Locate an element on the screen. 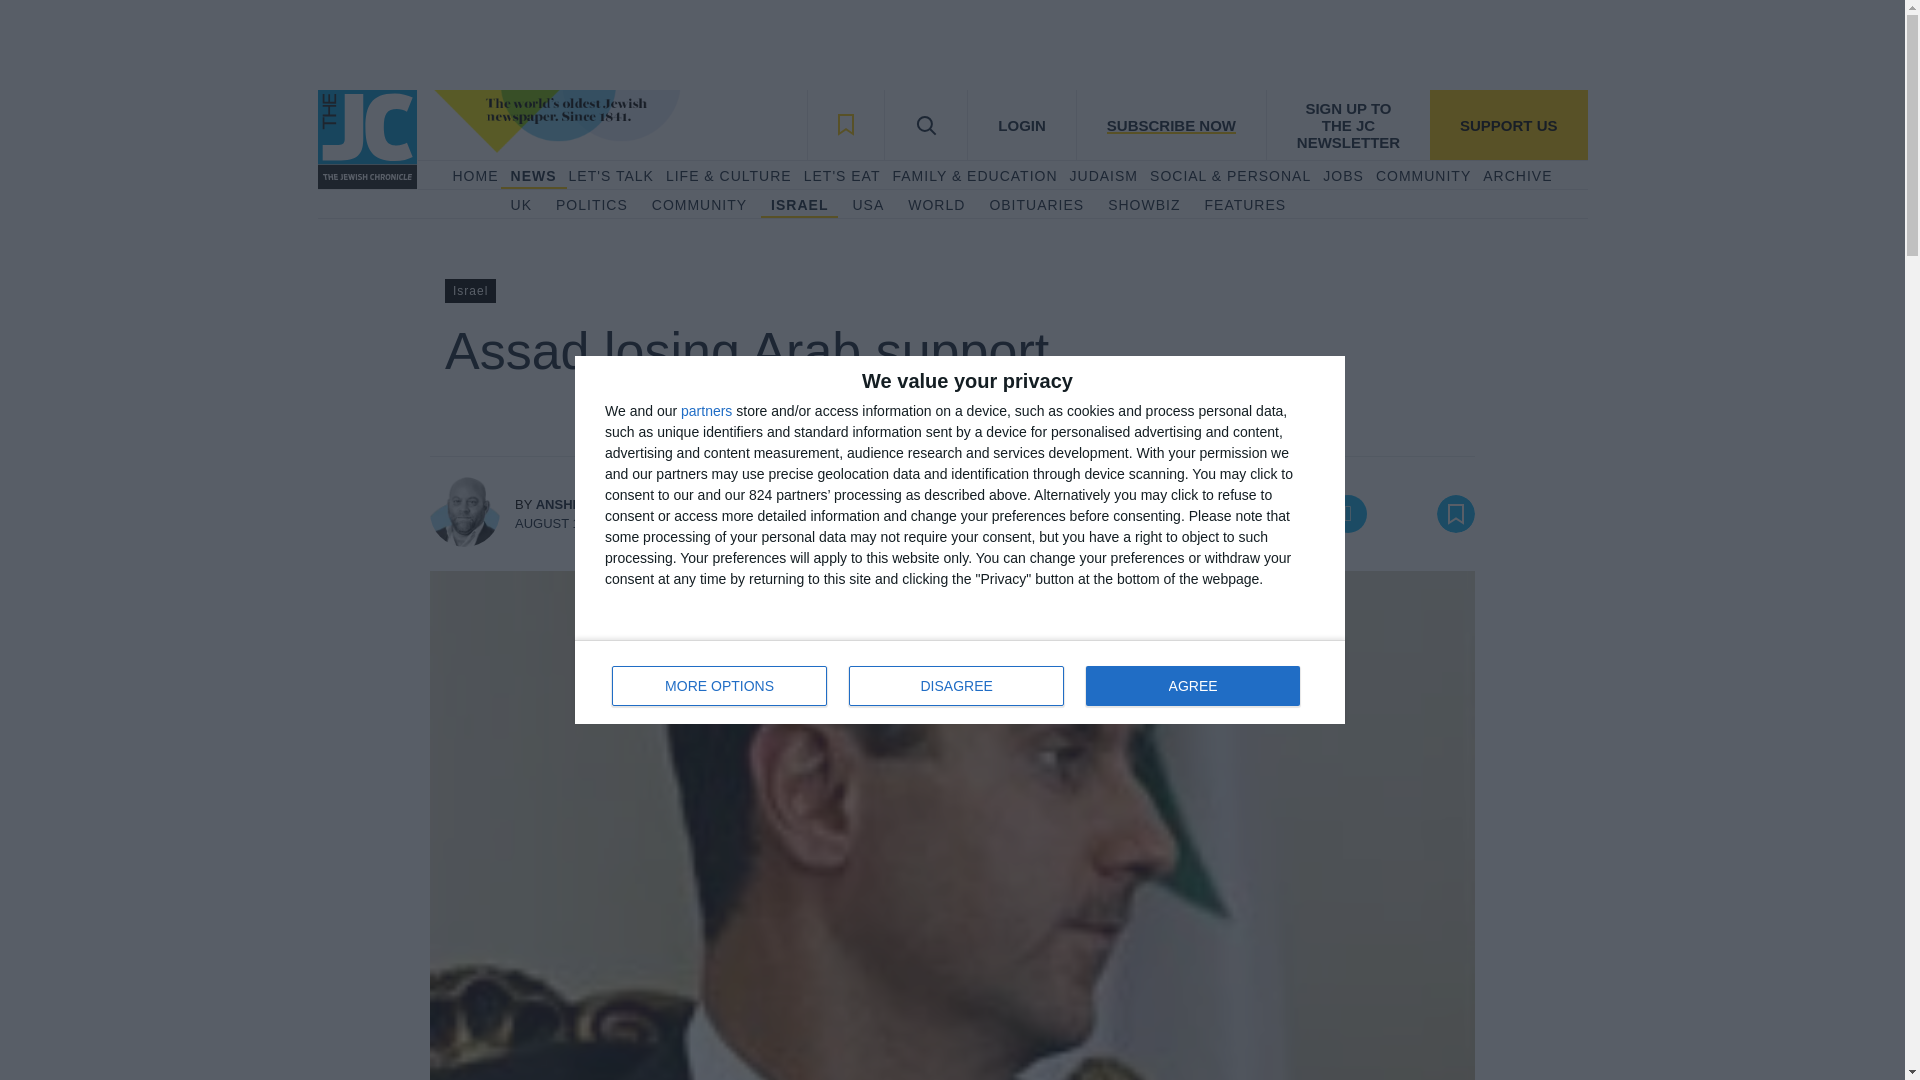 Image resolution: width=1920 pixels, height=1080 pixels. DISAGREE is located at coordinates (956, 686).